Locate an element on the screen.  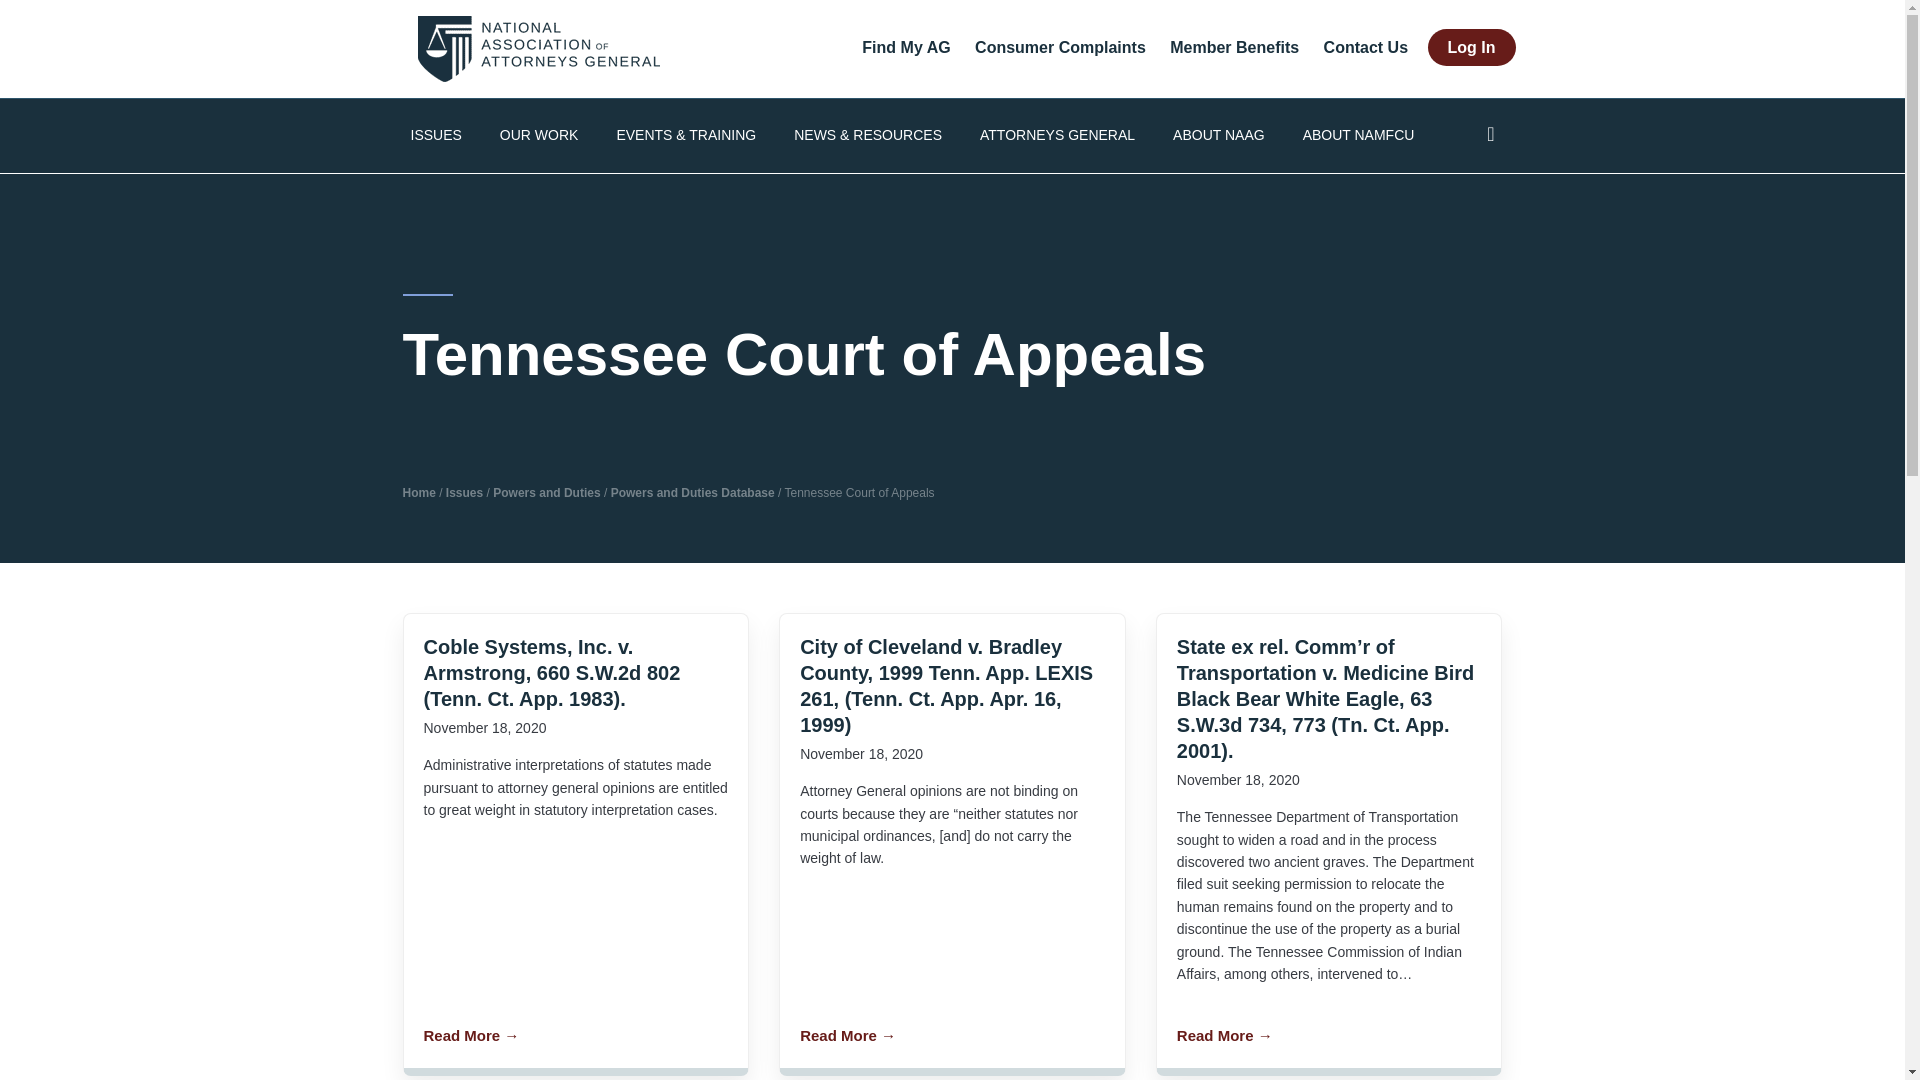
Go to Powers and Duties. is located at coordinates (546, 493).